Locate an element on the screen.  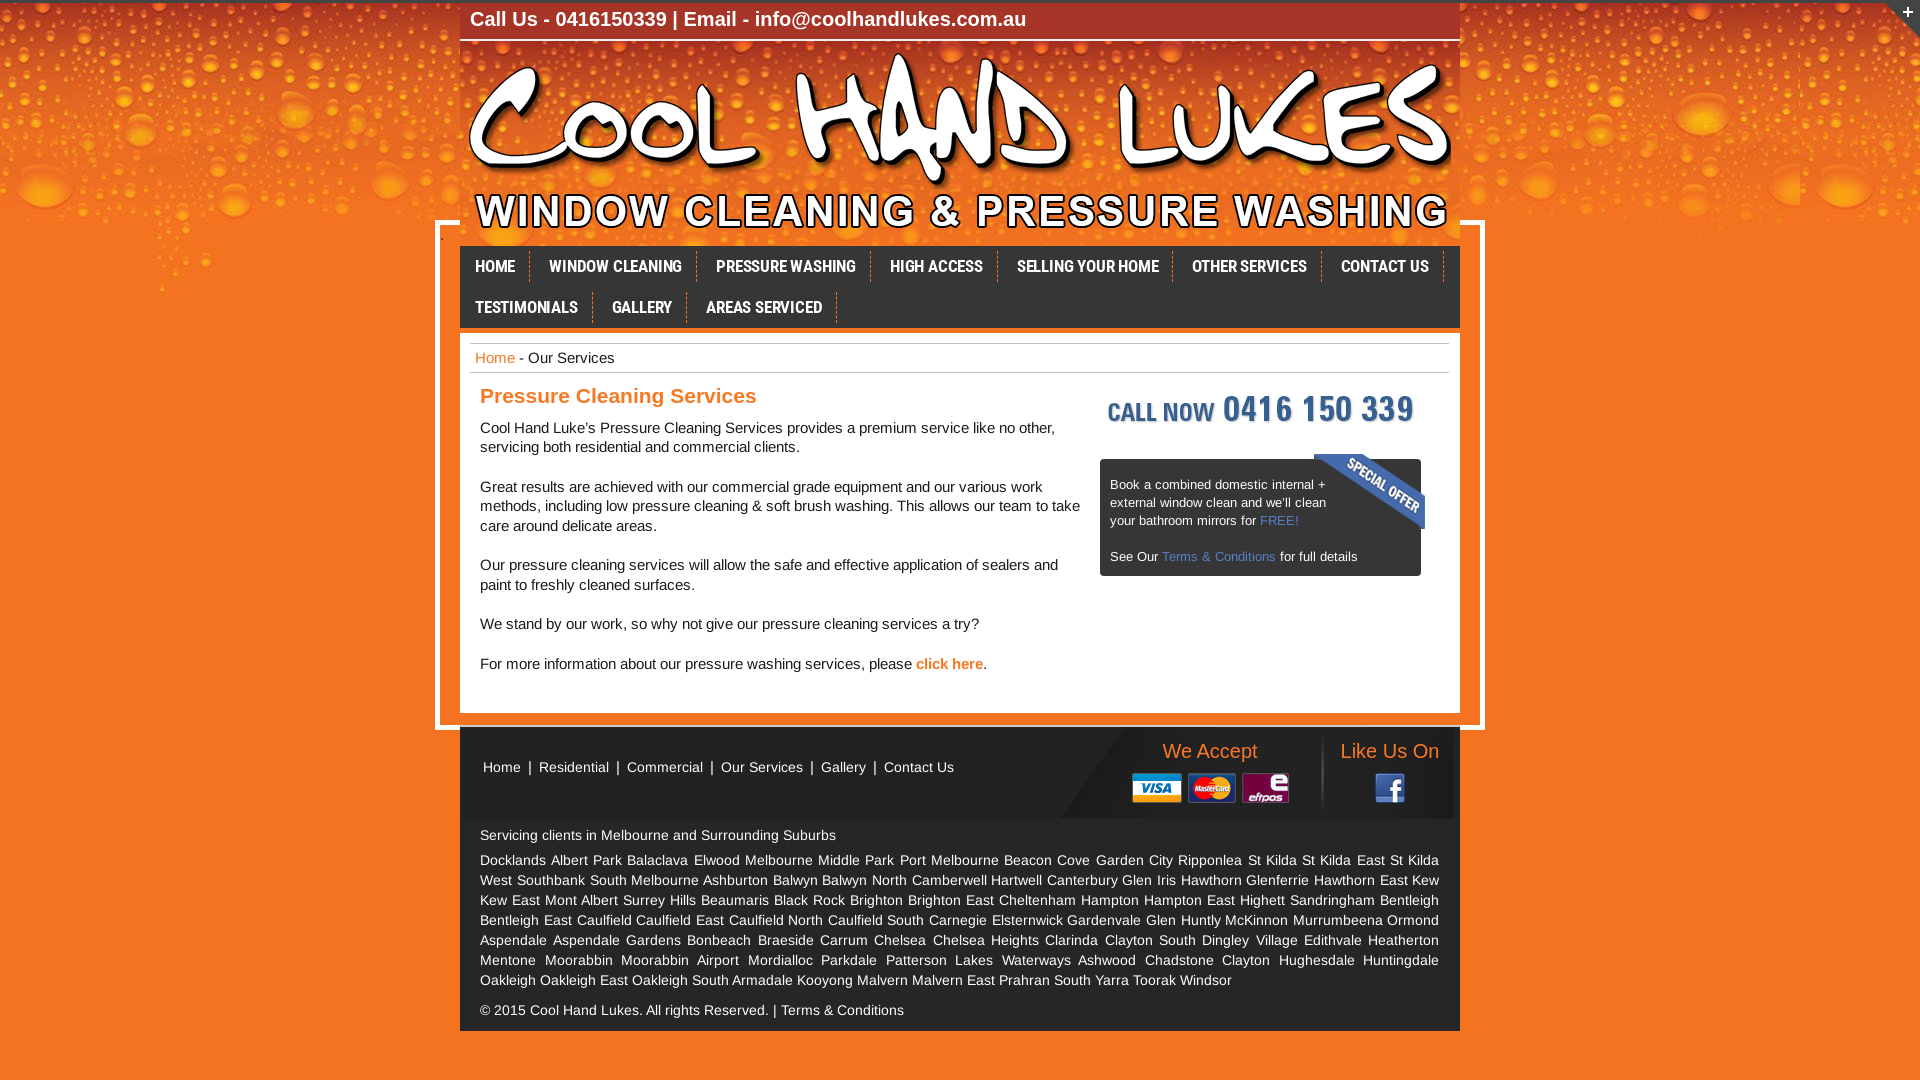
Elwood is located at coordinates (717, 860).